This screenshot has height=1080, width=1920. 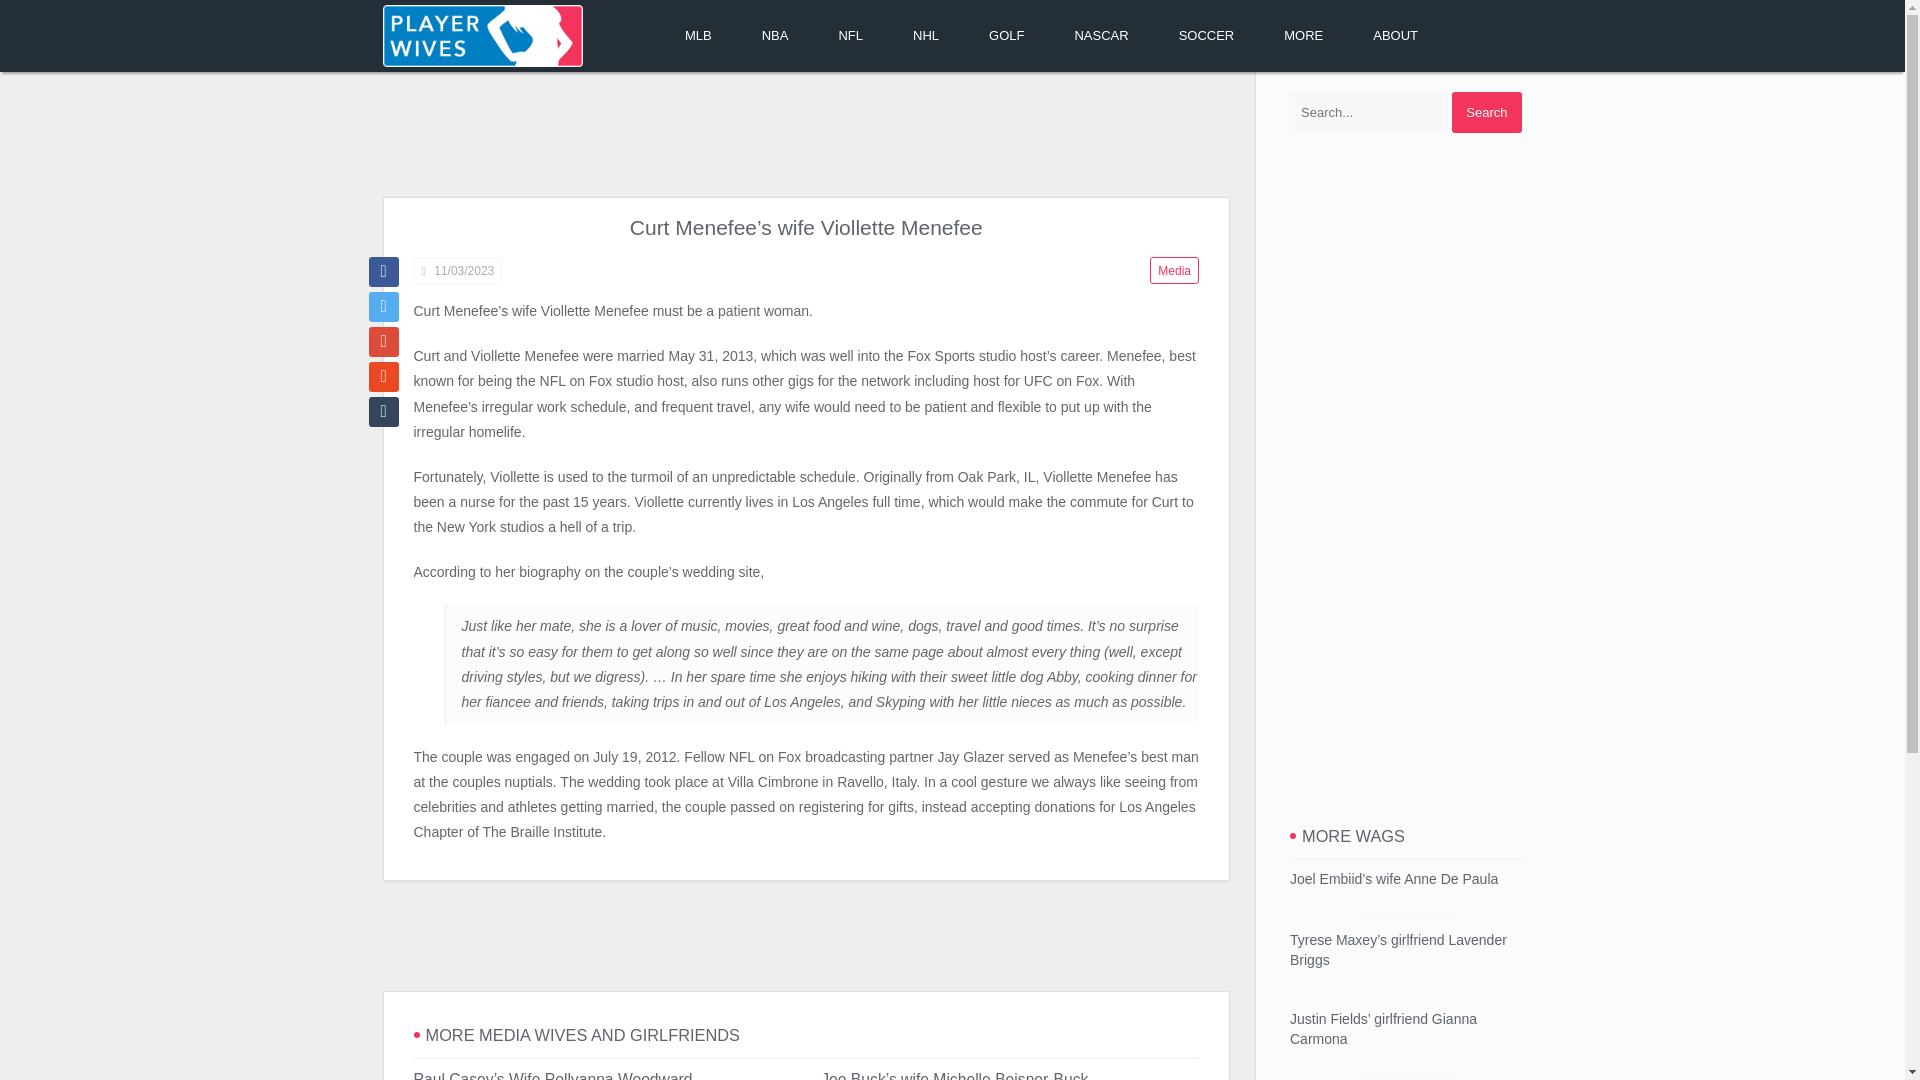 What do you see at coordinates (850, 36) in the screenshot?
I see `NFL Wives` at bounding box center [850, 36].